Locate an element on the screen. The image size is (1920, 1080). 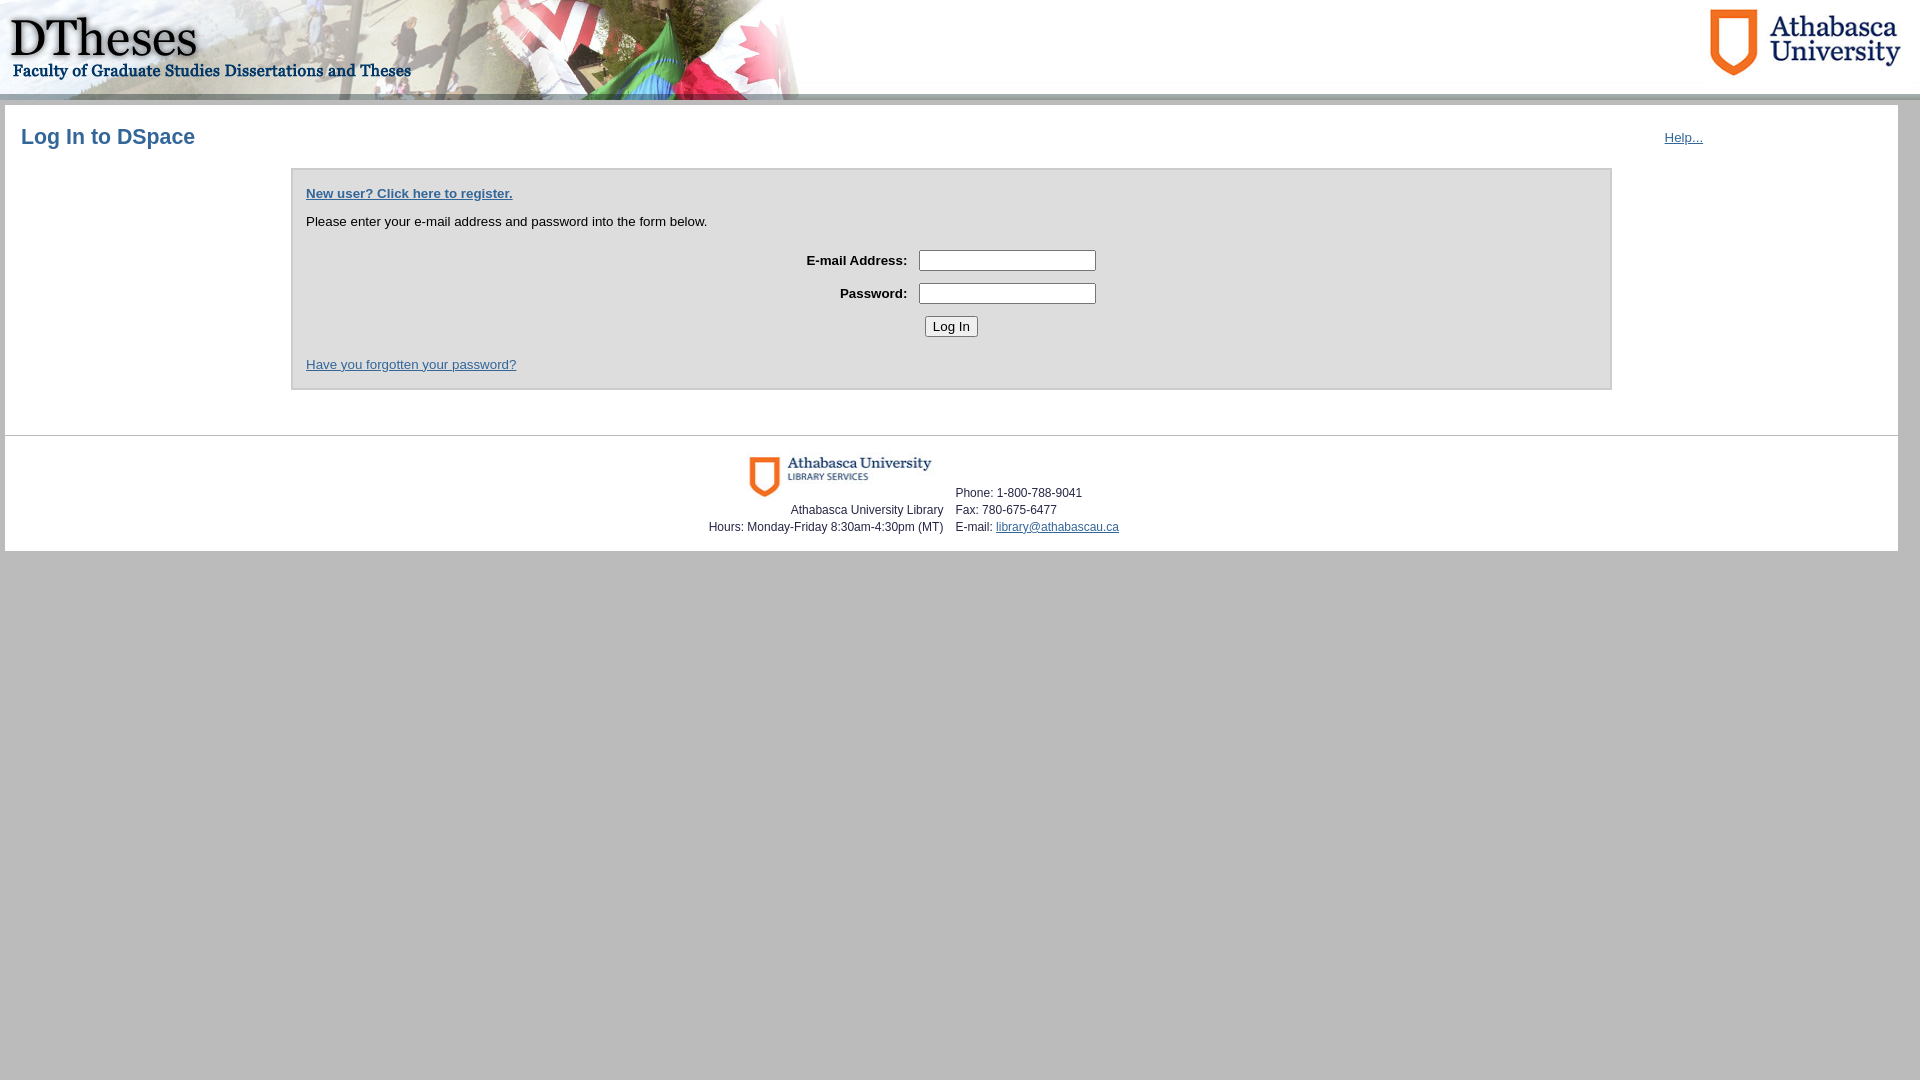
New user? Click here to register. is located at coordinates (410, 194).